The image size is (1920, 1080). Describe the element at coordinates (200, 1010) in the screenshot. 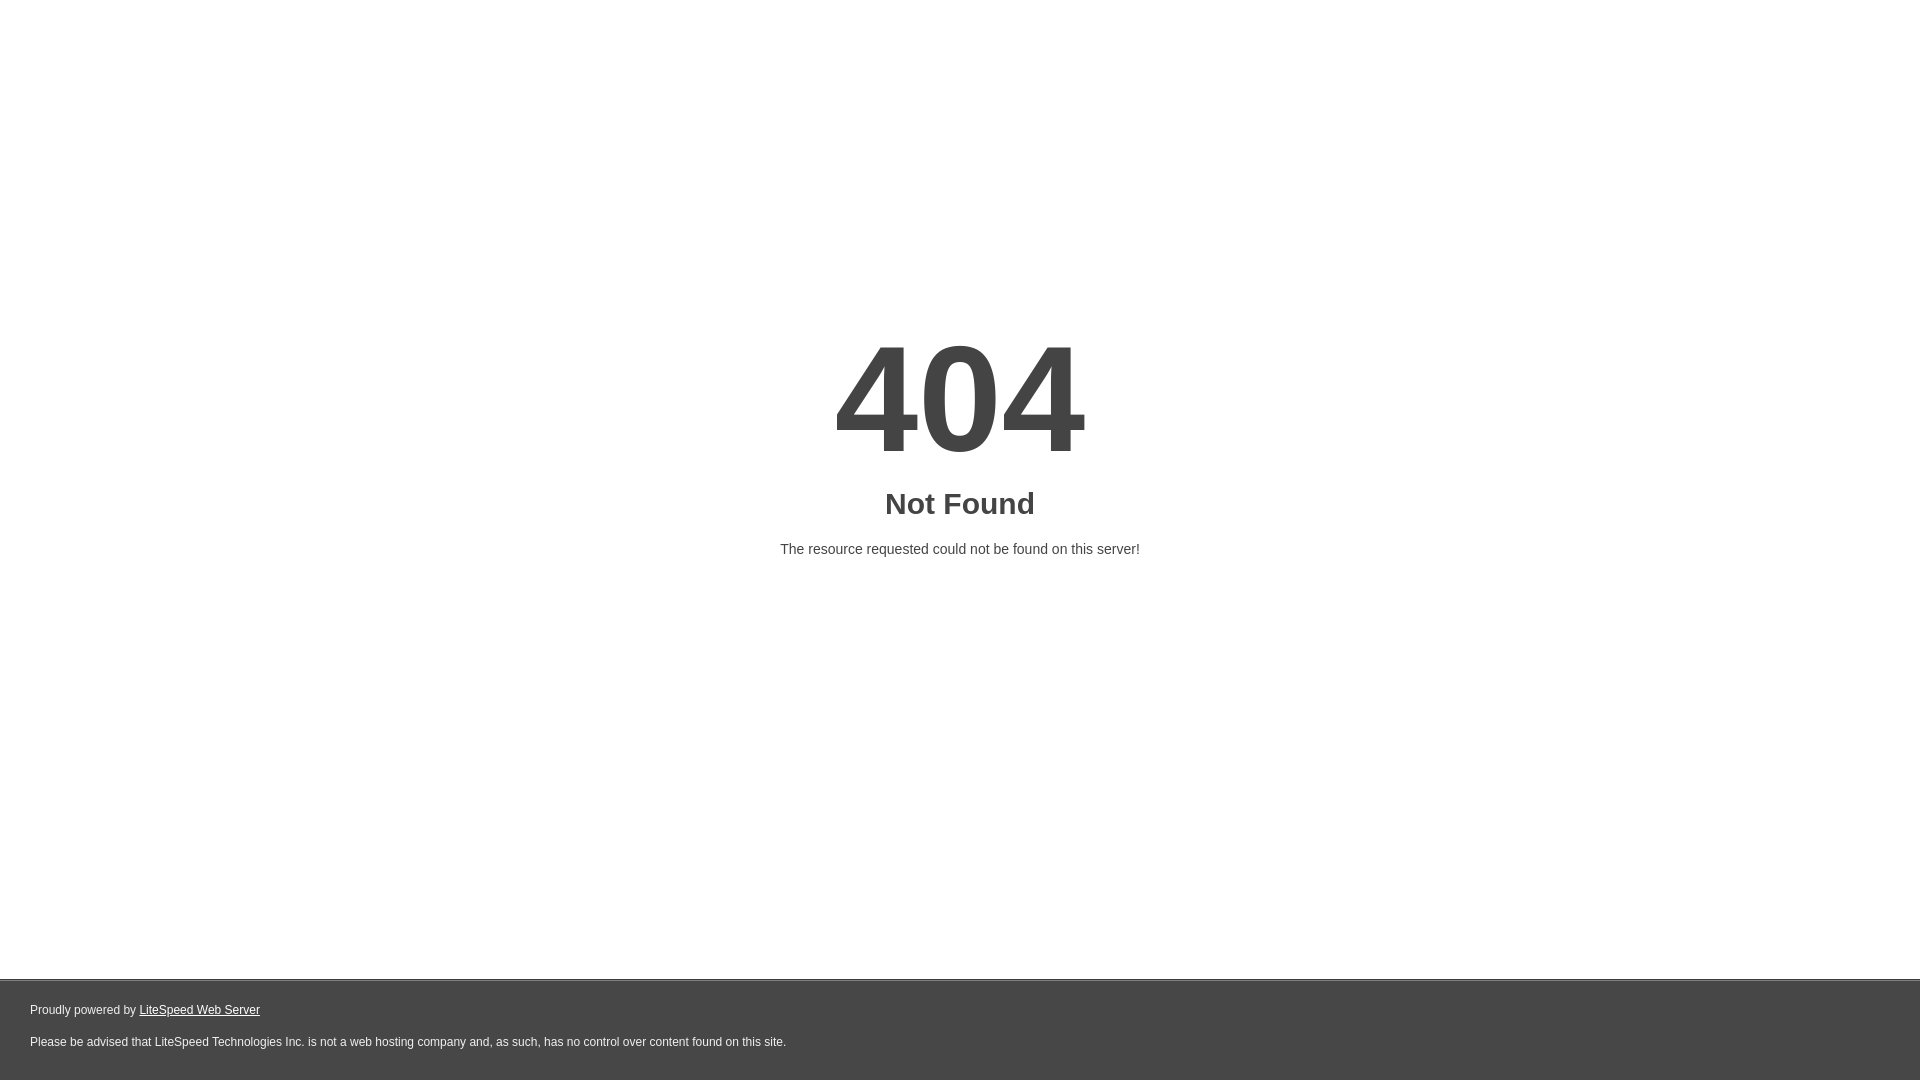

I see `LiteSpeed Web Server` at that location.